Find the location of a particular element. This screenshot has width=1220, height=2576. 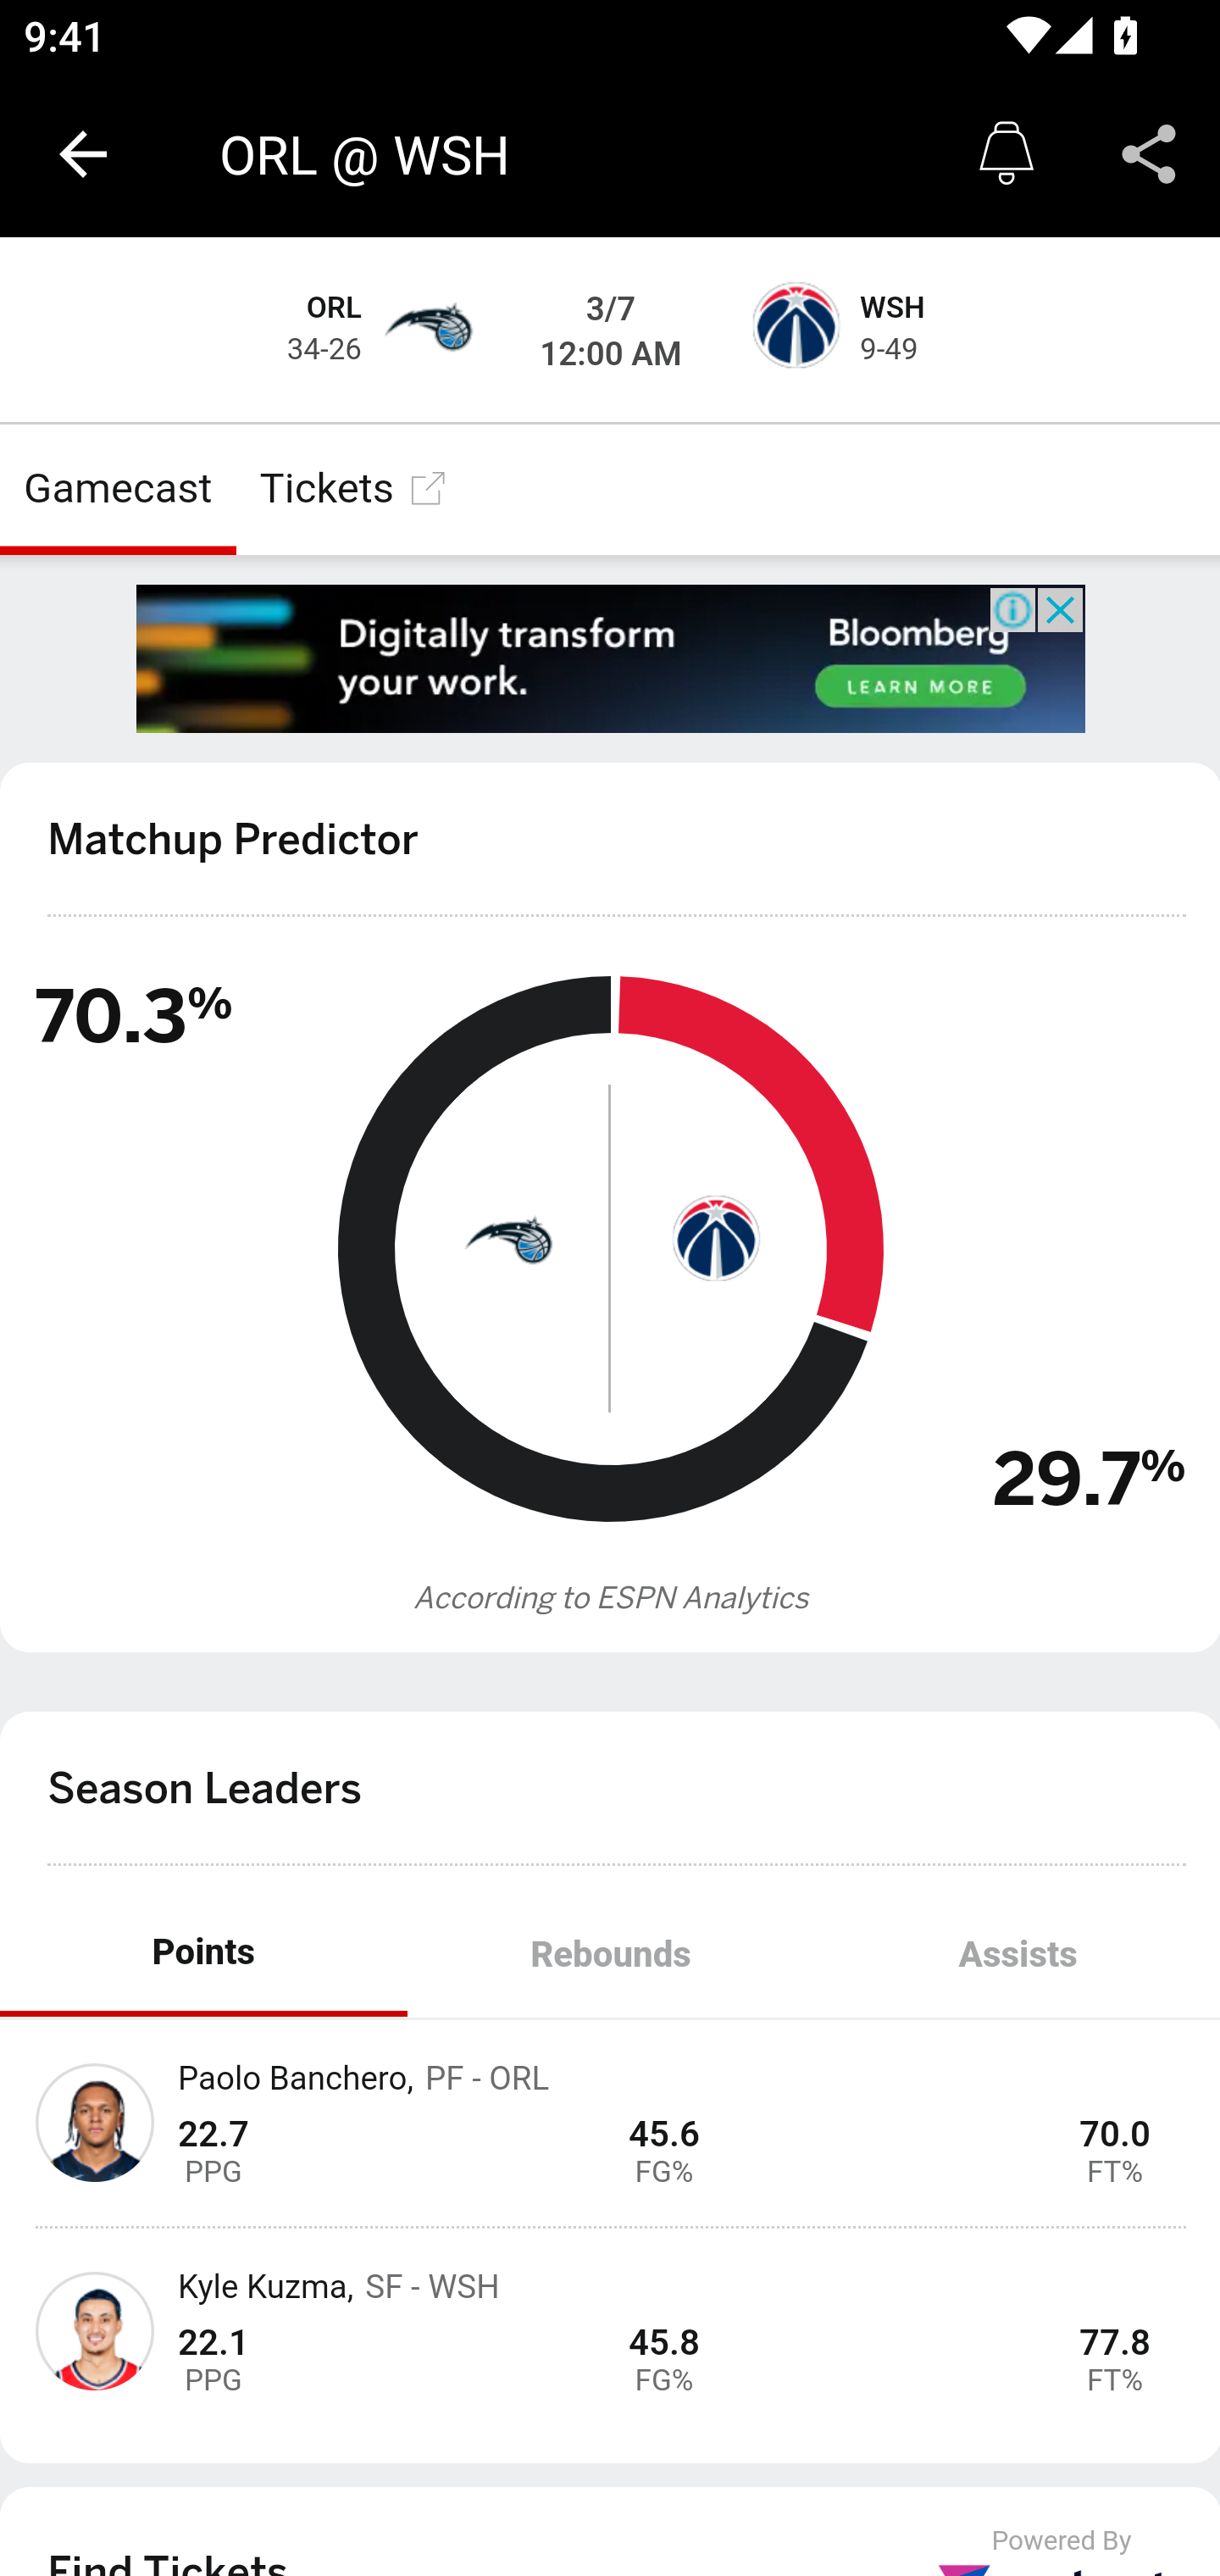

Powered By VividSeats Powered By VividSeats is located at coordinates (1062, 2551).